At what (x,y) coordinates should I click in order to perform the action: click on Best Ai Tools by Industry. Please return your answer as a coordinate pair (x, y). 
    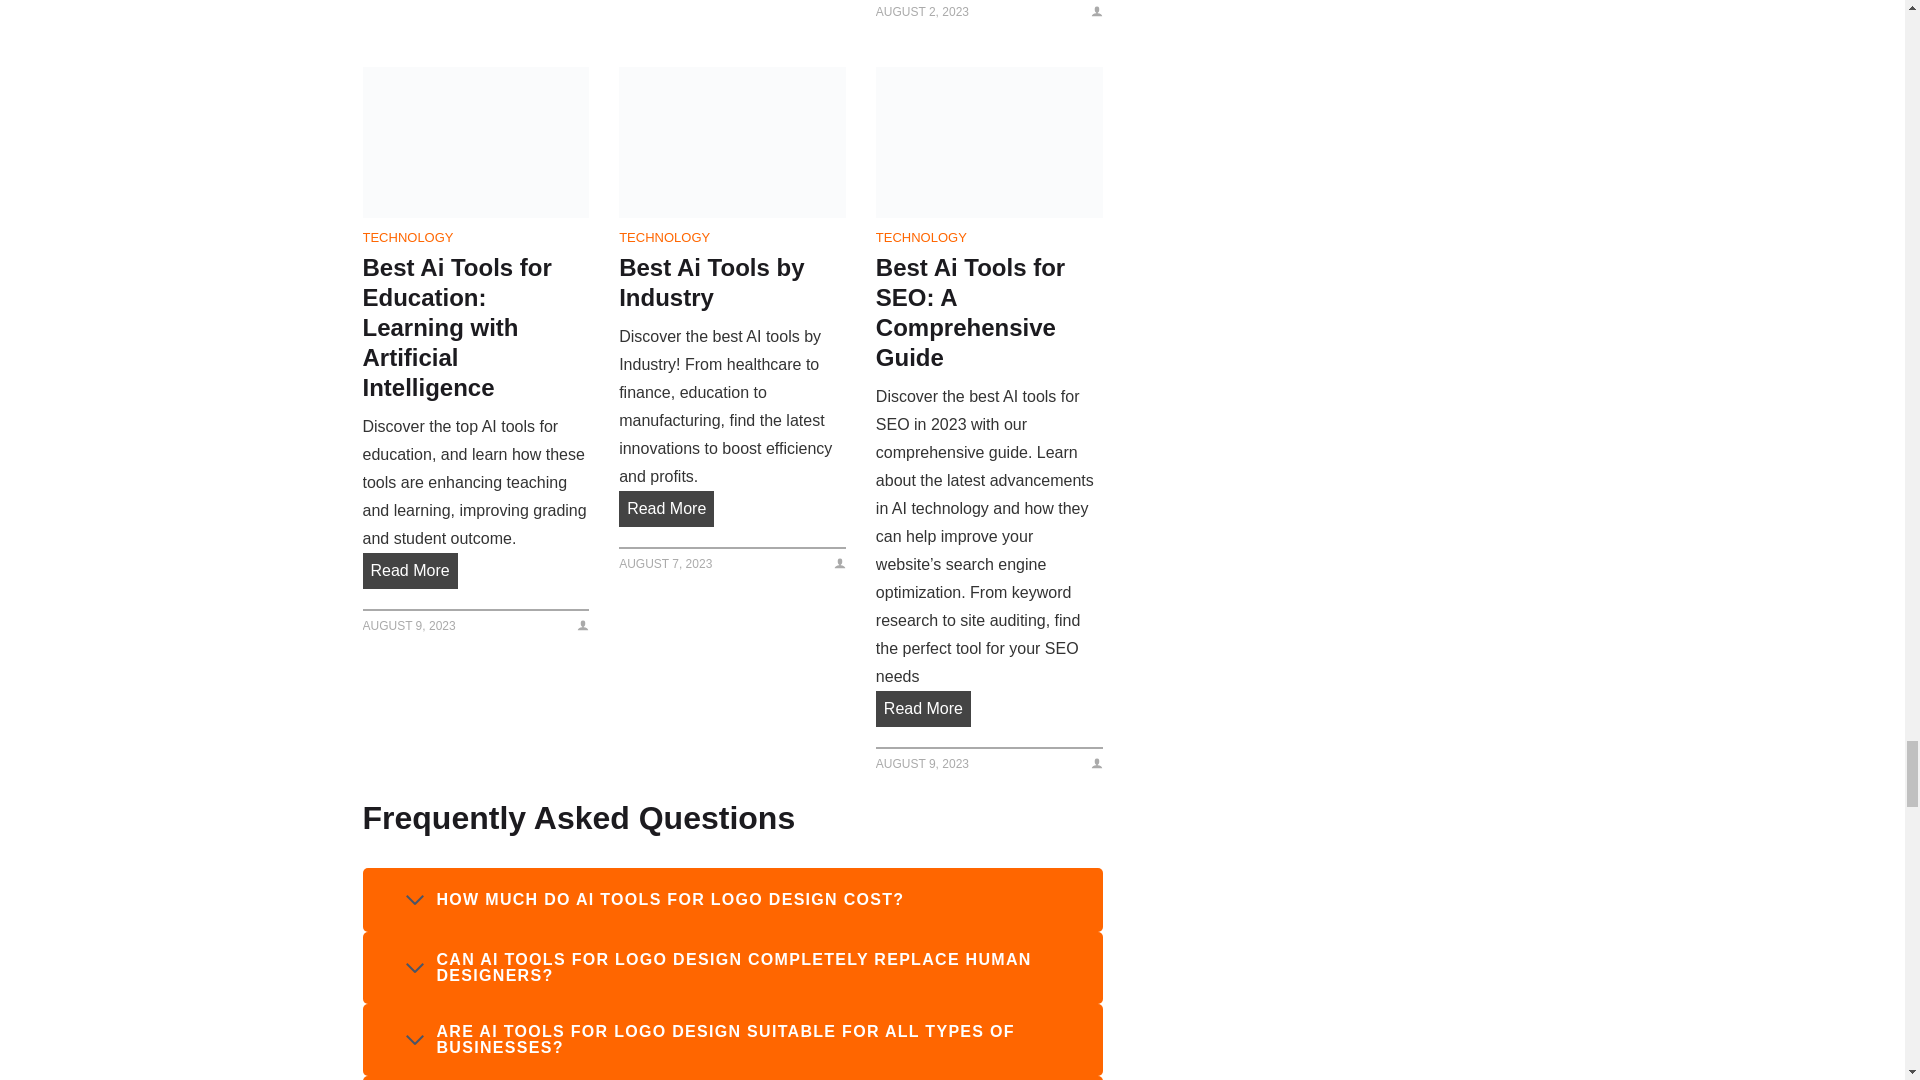
    Looking at the image, I should click on (732, 142).